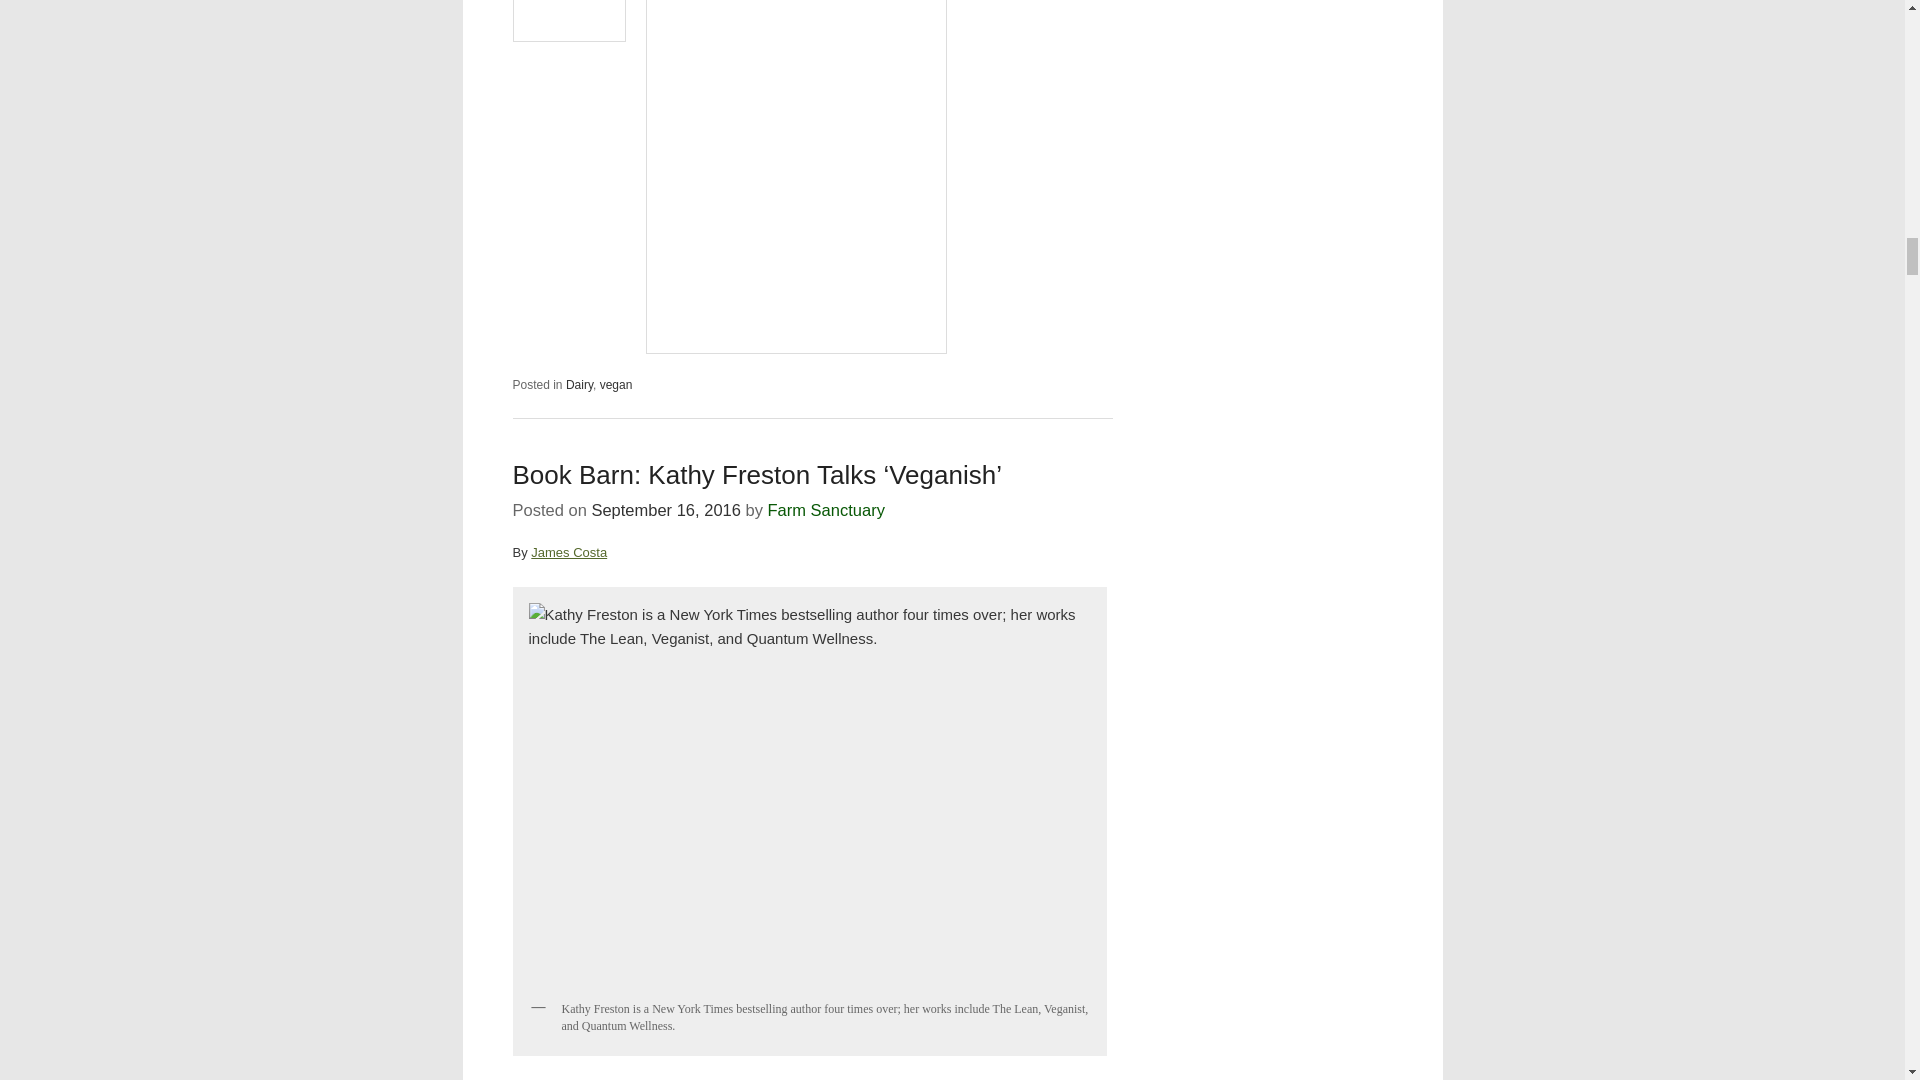 This screenshot has width=1920, height=1080. I want to click on September 16, 2016, so click(666, 510).